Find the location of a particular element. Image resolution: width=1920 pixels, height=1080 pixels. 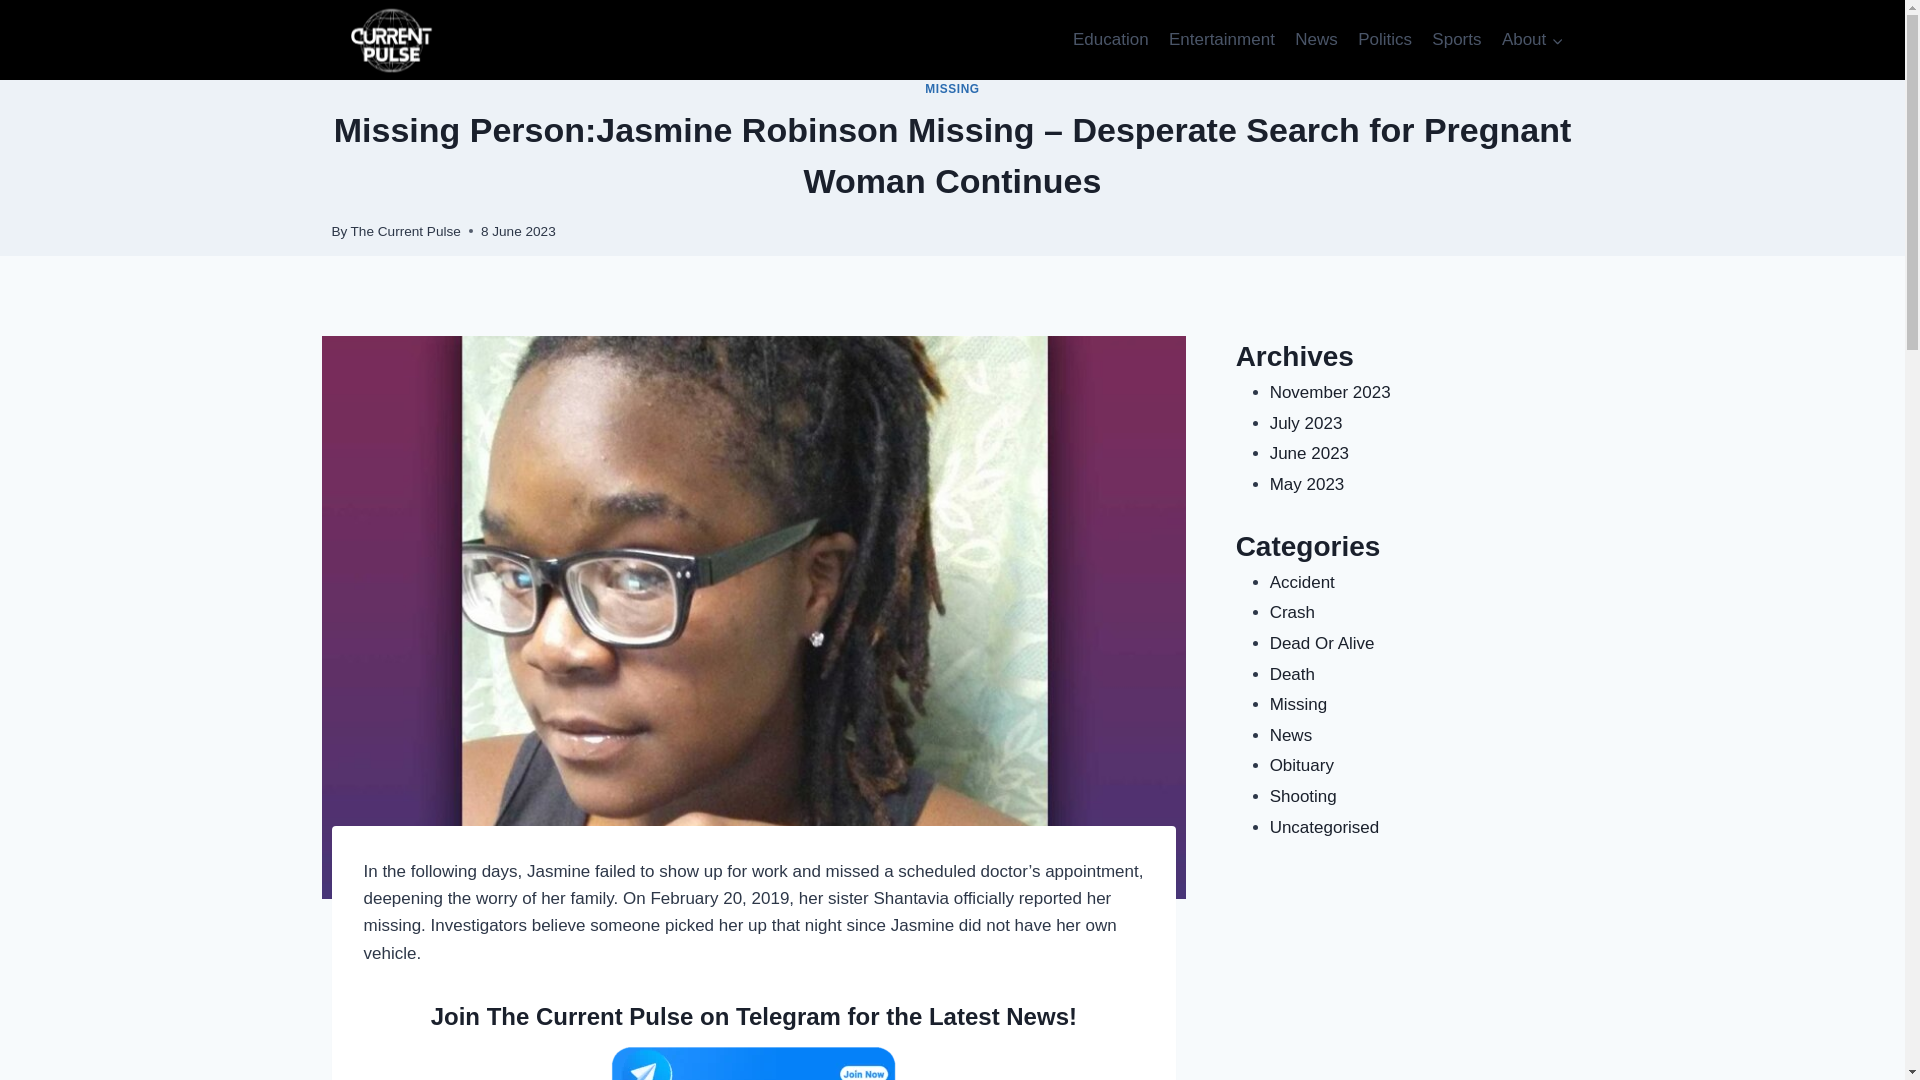

Education is located at coordinates (1111, 40).